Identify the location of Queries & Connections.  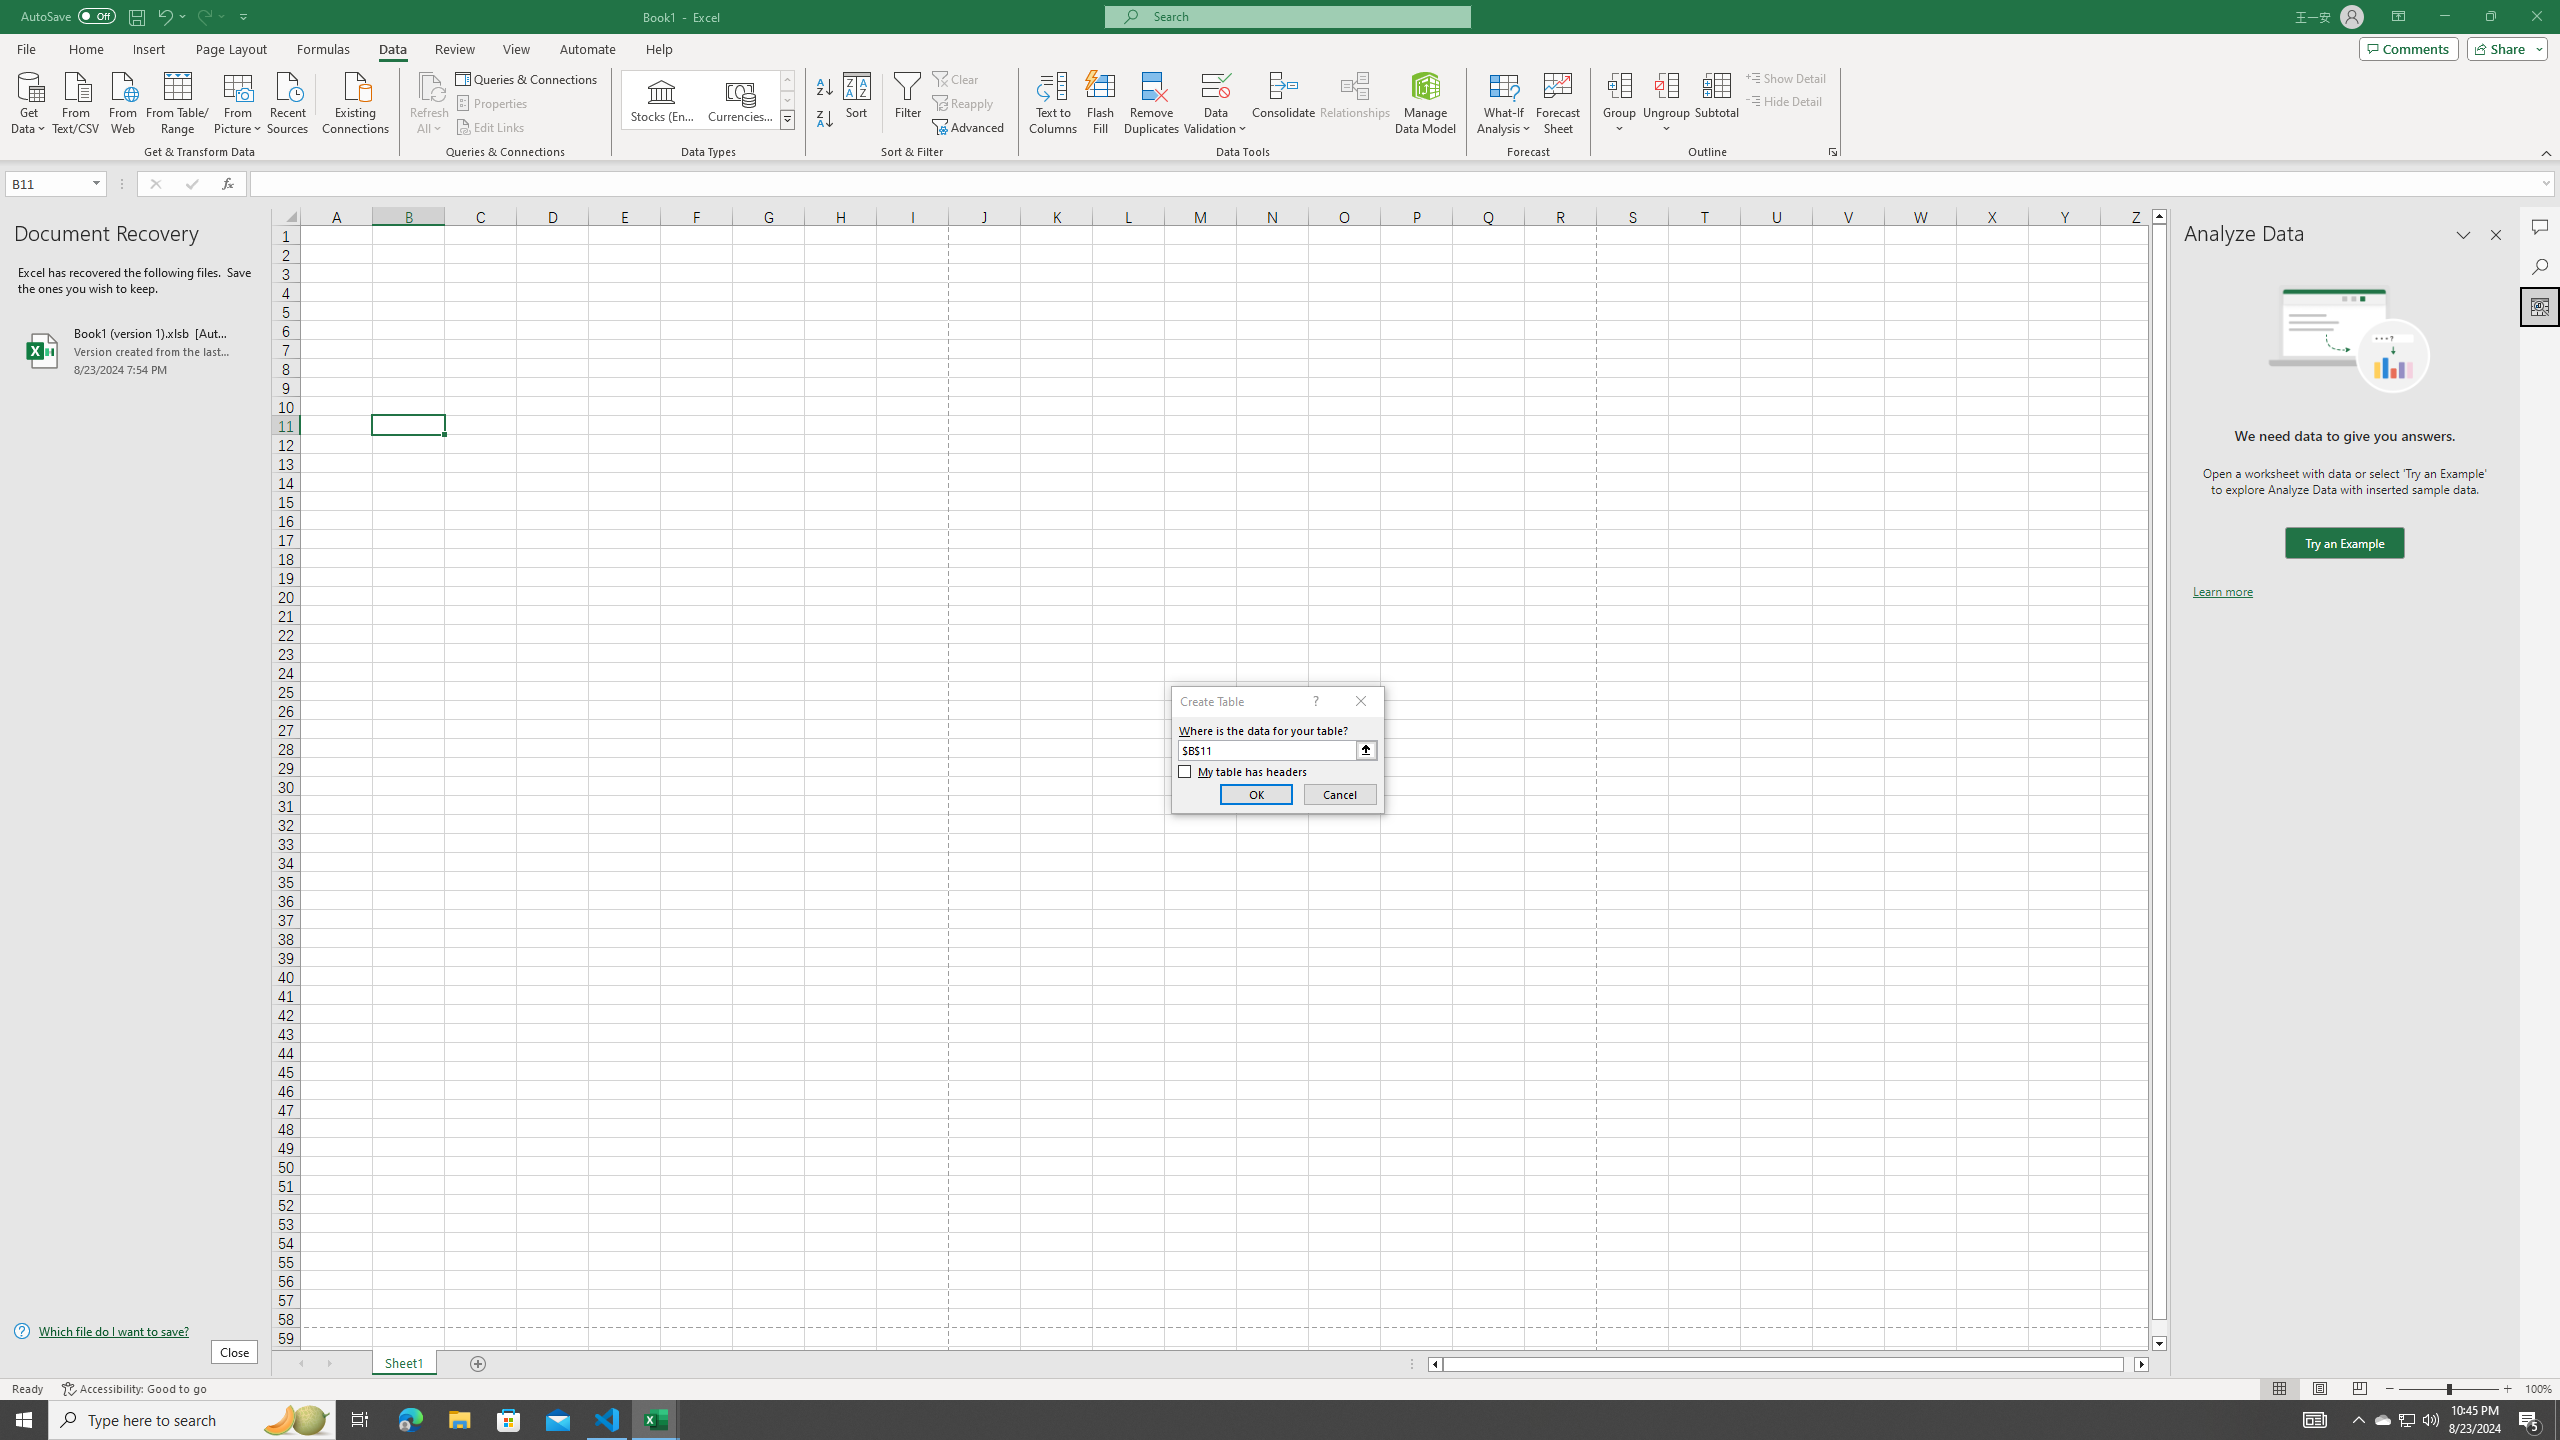
(528, 78).